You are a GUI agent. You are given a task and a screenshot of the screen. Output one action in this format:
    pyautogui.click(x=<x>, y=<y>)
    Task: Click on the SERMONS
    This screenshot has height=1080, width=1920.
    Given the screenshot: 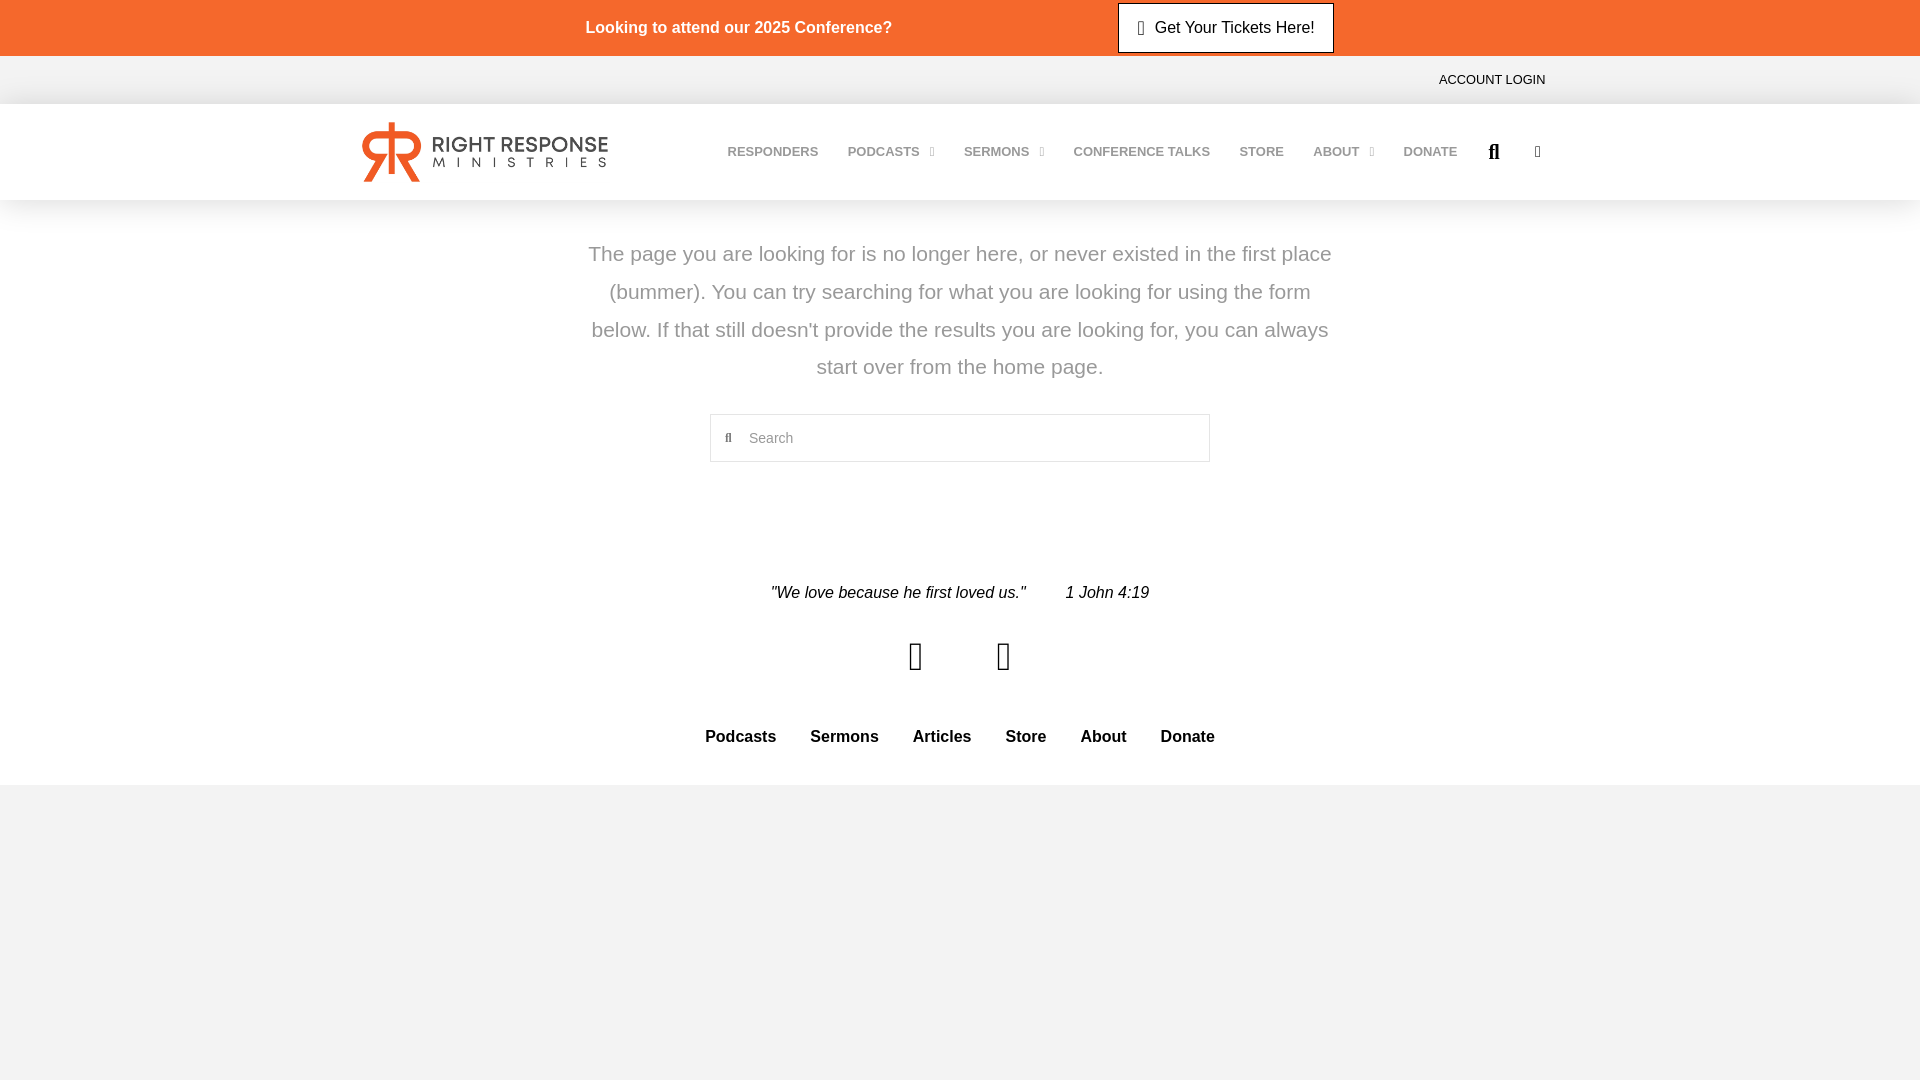 What is the action you would take?
    pyautogui.click(x=1004, y=151)
    